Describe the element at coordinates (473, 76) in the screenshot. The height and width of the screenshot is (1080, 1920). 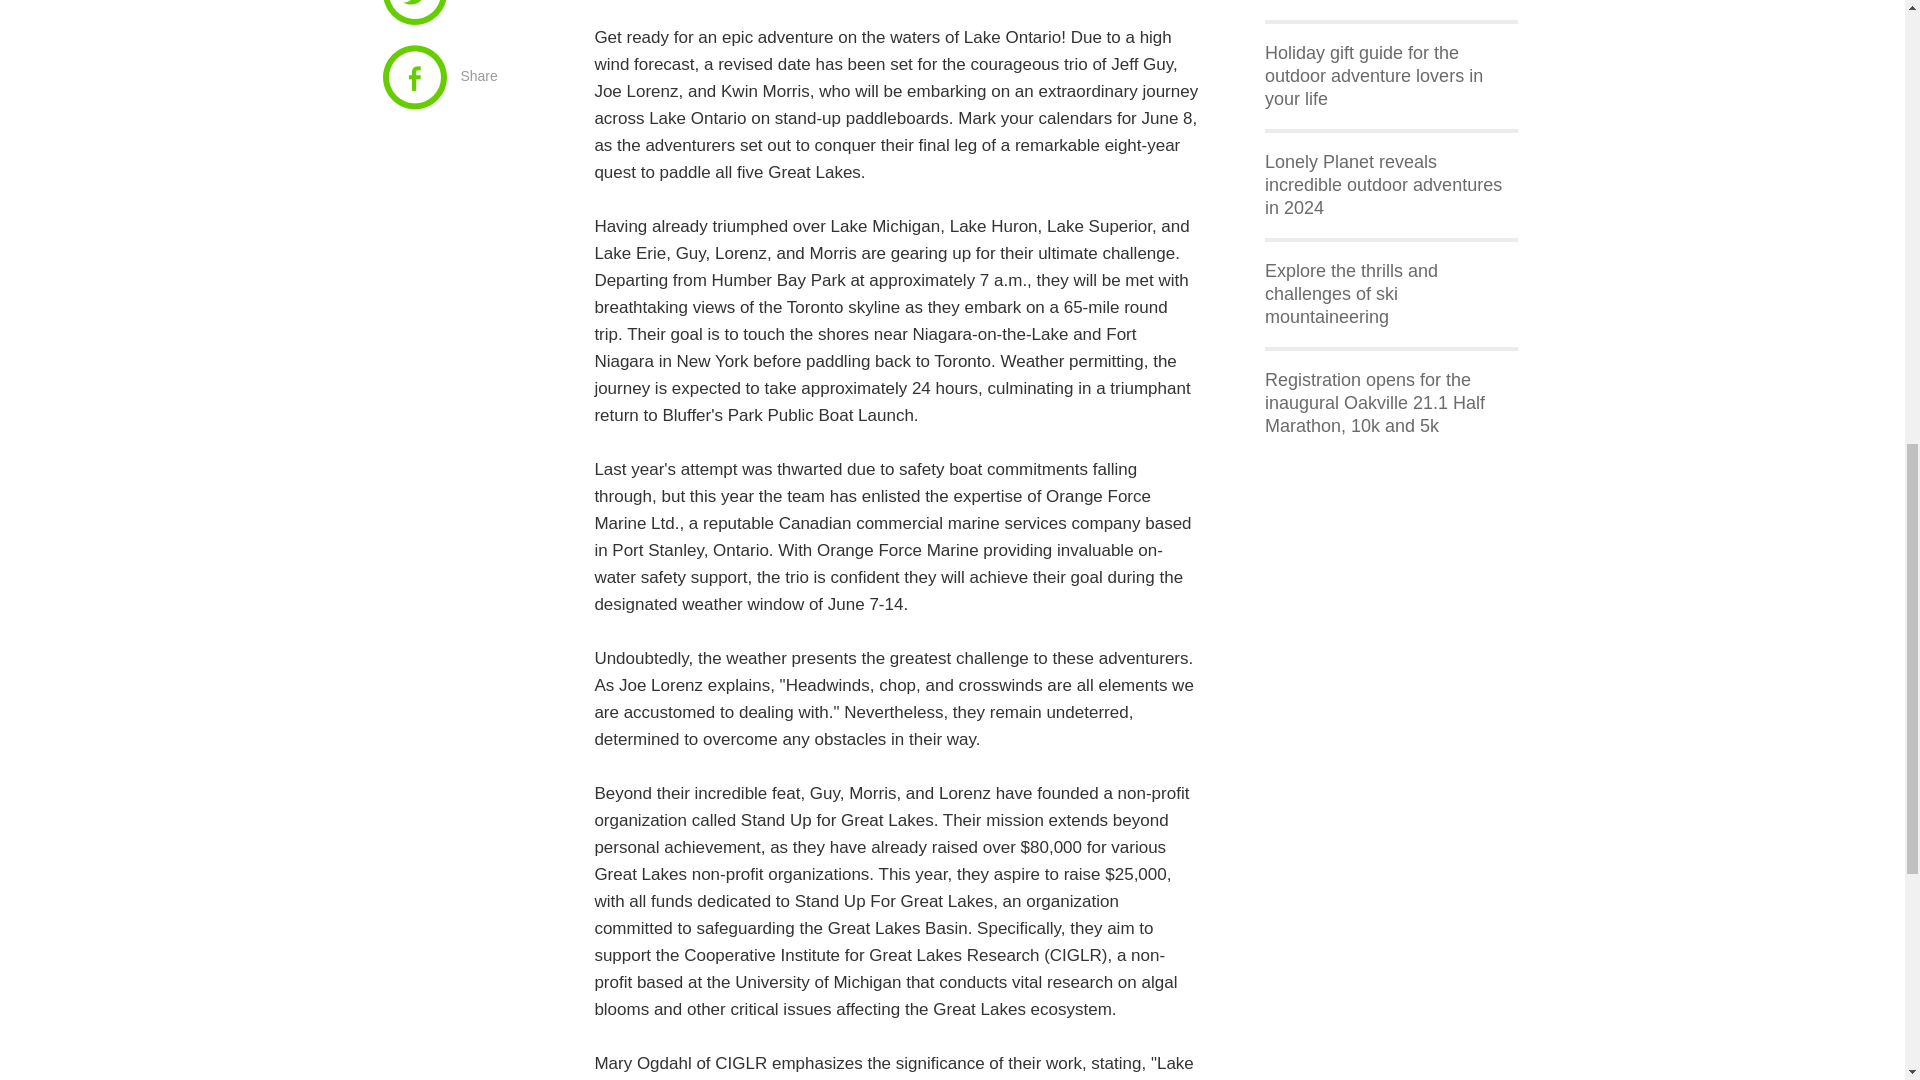
I see `Share` at that location.